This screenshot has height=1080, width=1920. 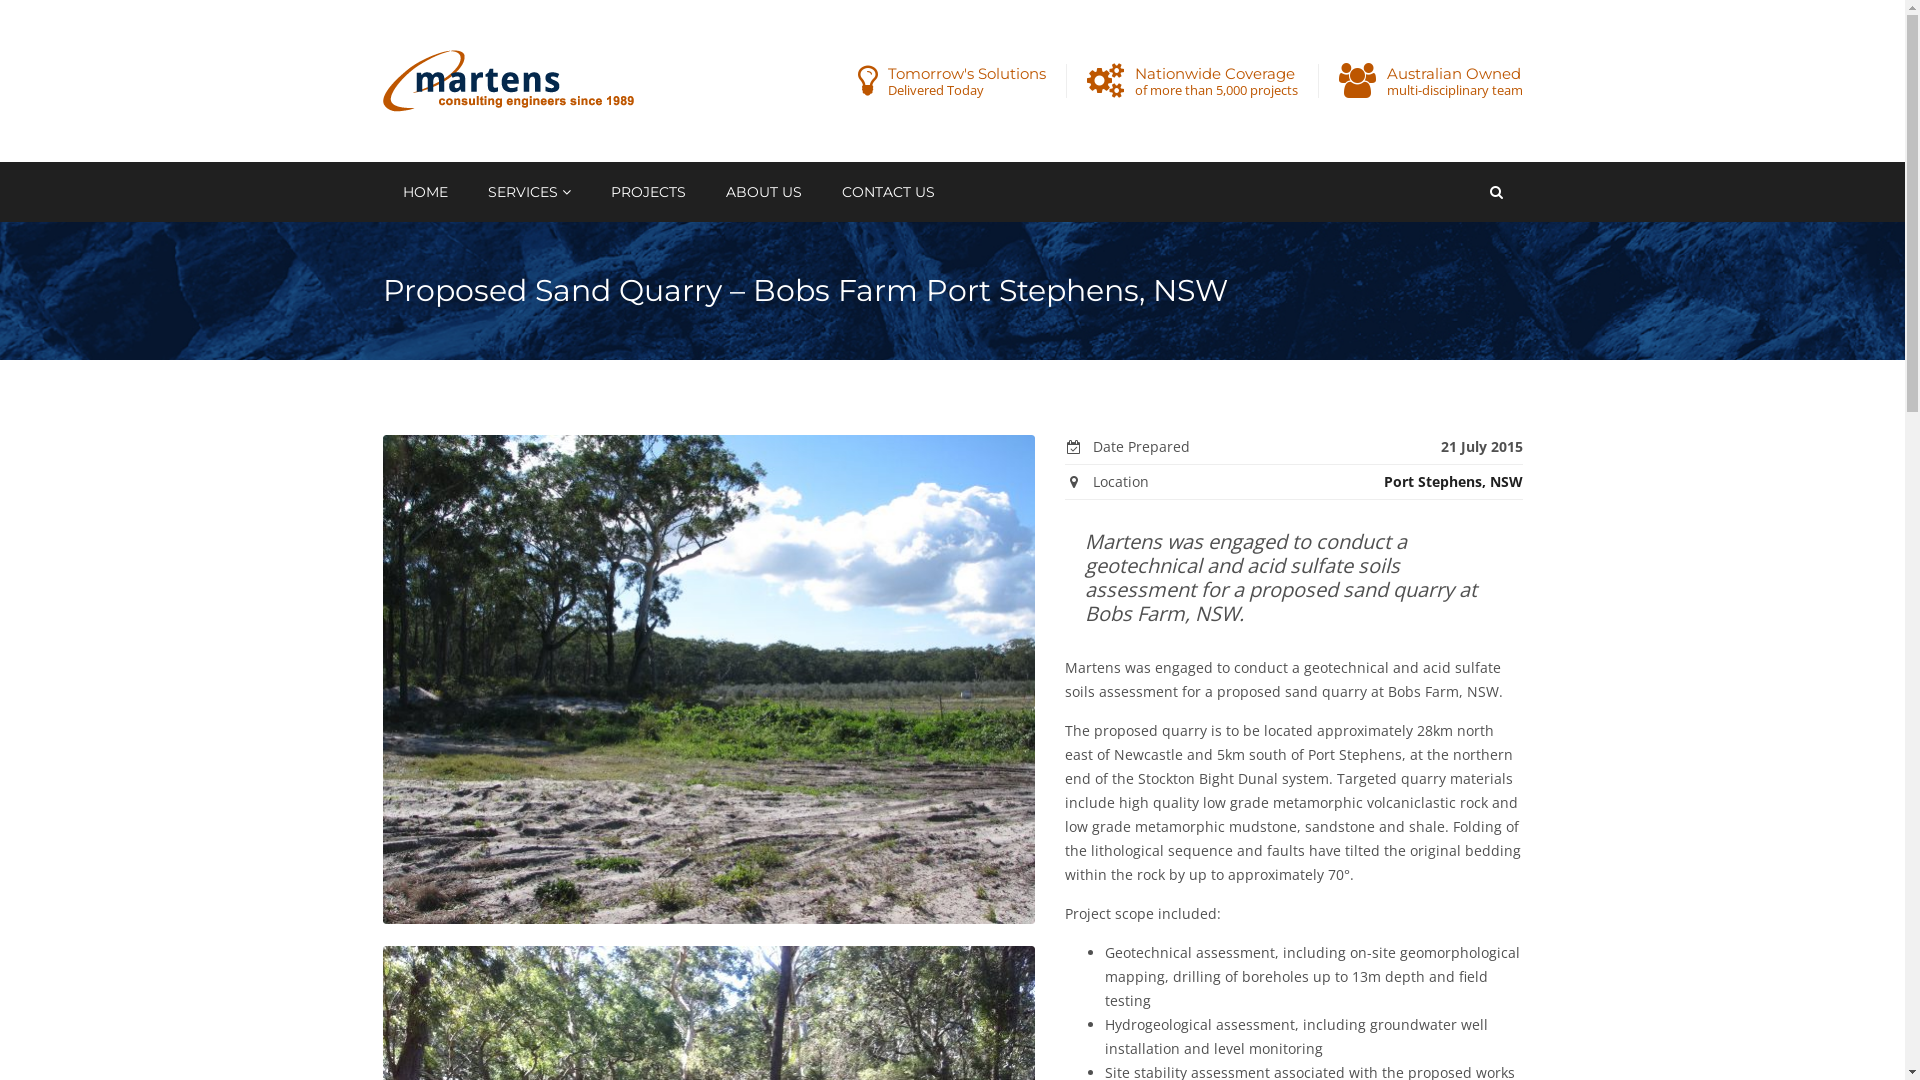 I want to click on SERVICES, so click(x=530, y=192).